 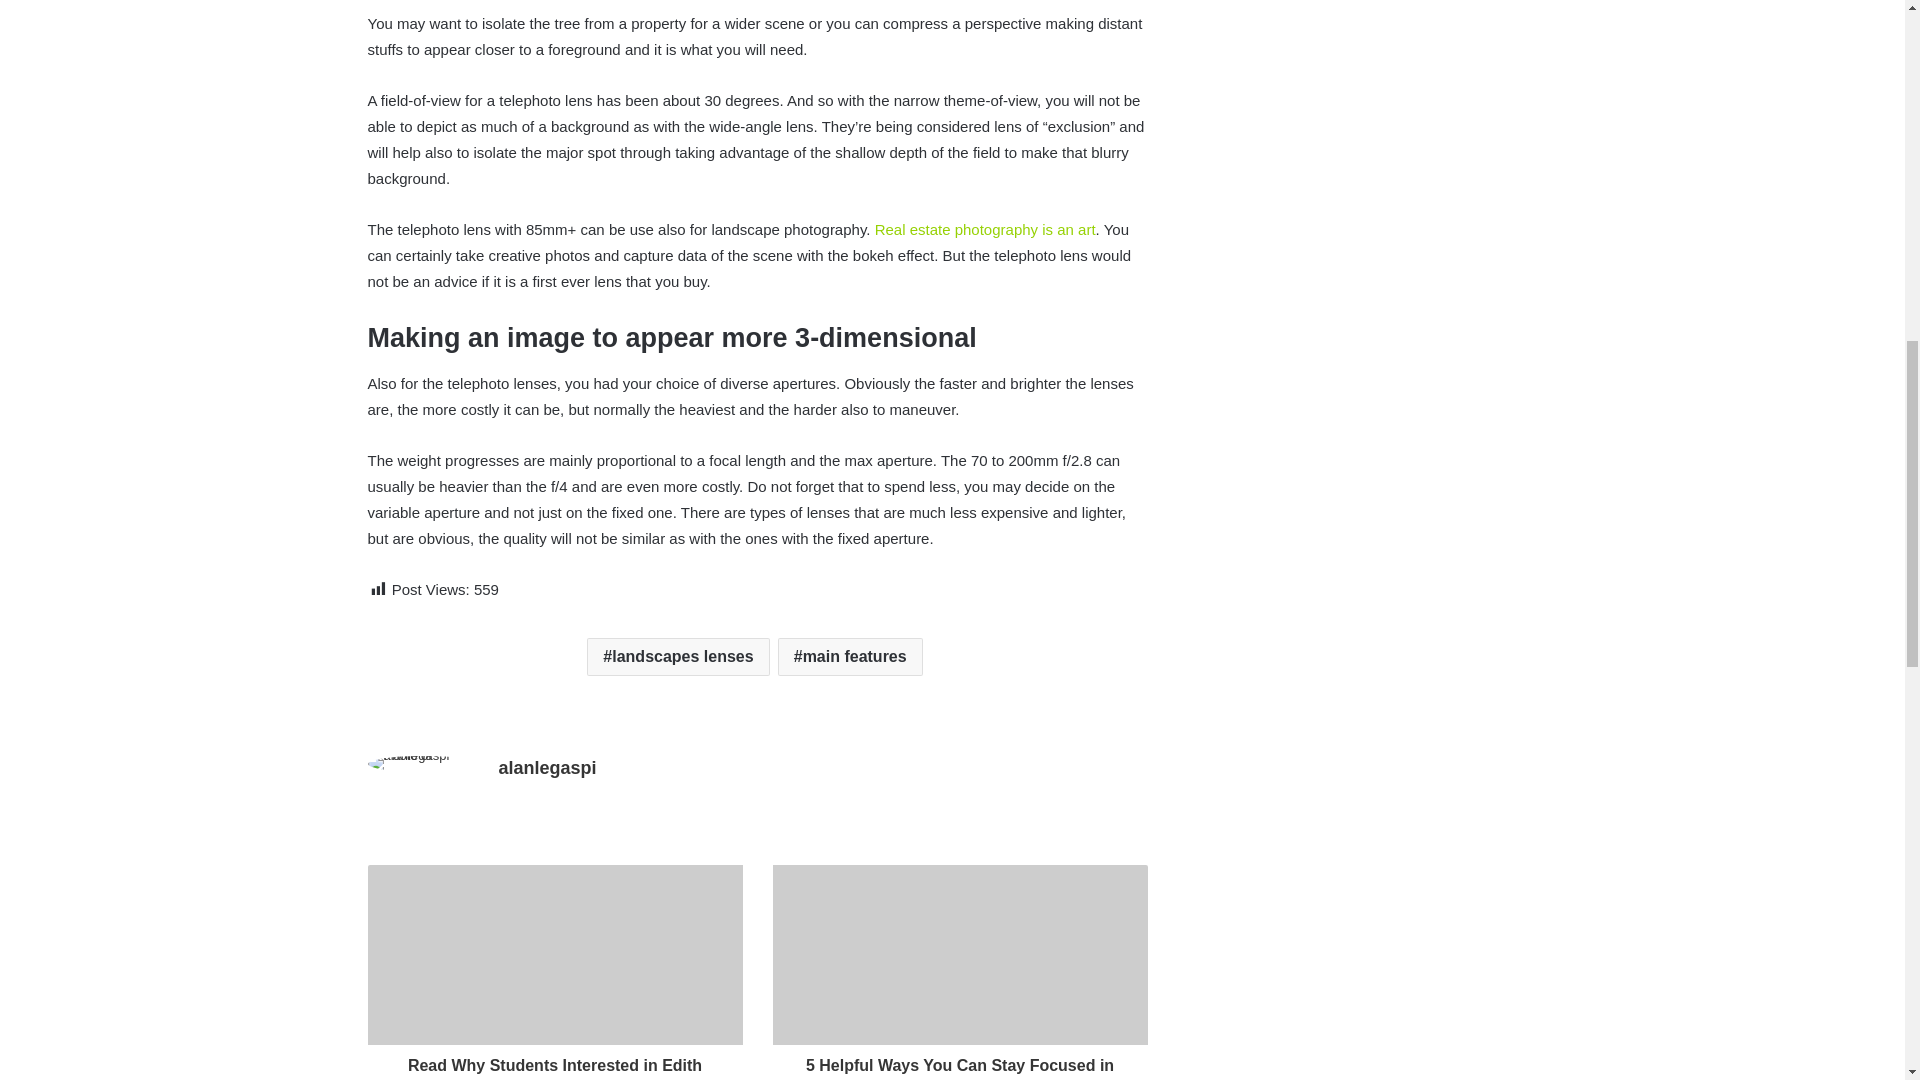 I want to click on Website, so click(x=510, y=802).